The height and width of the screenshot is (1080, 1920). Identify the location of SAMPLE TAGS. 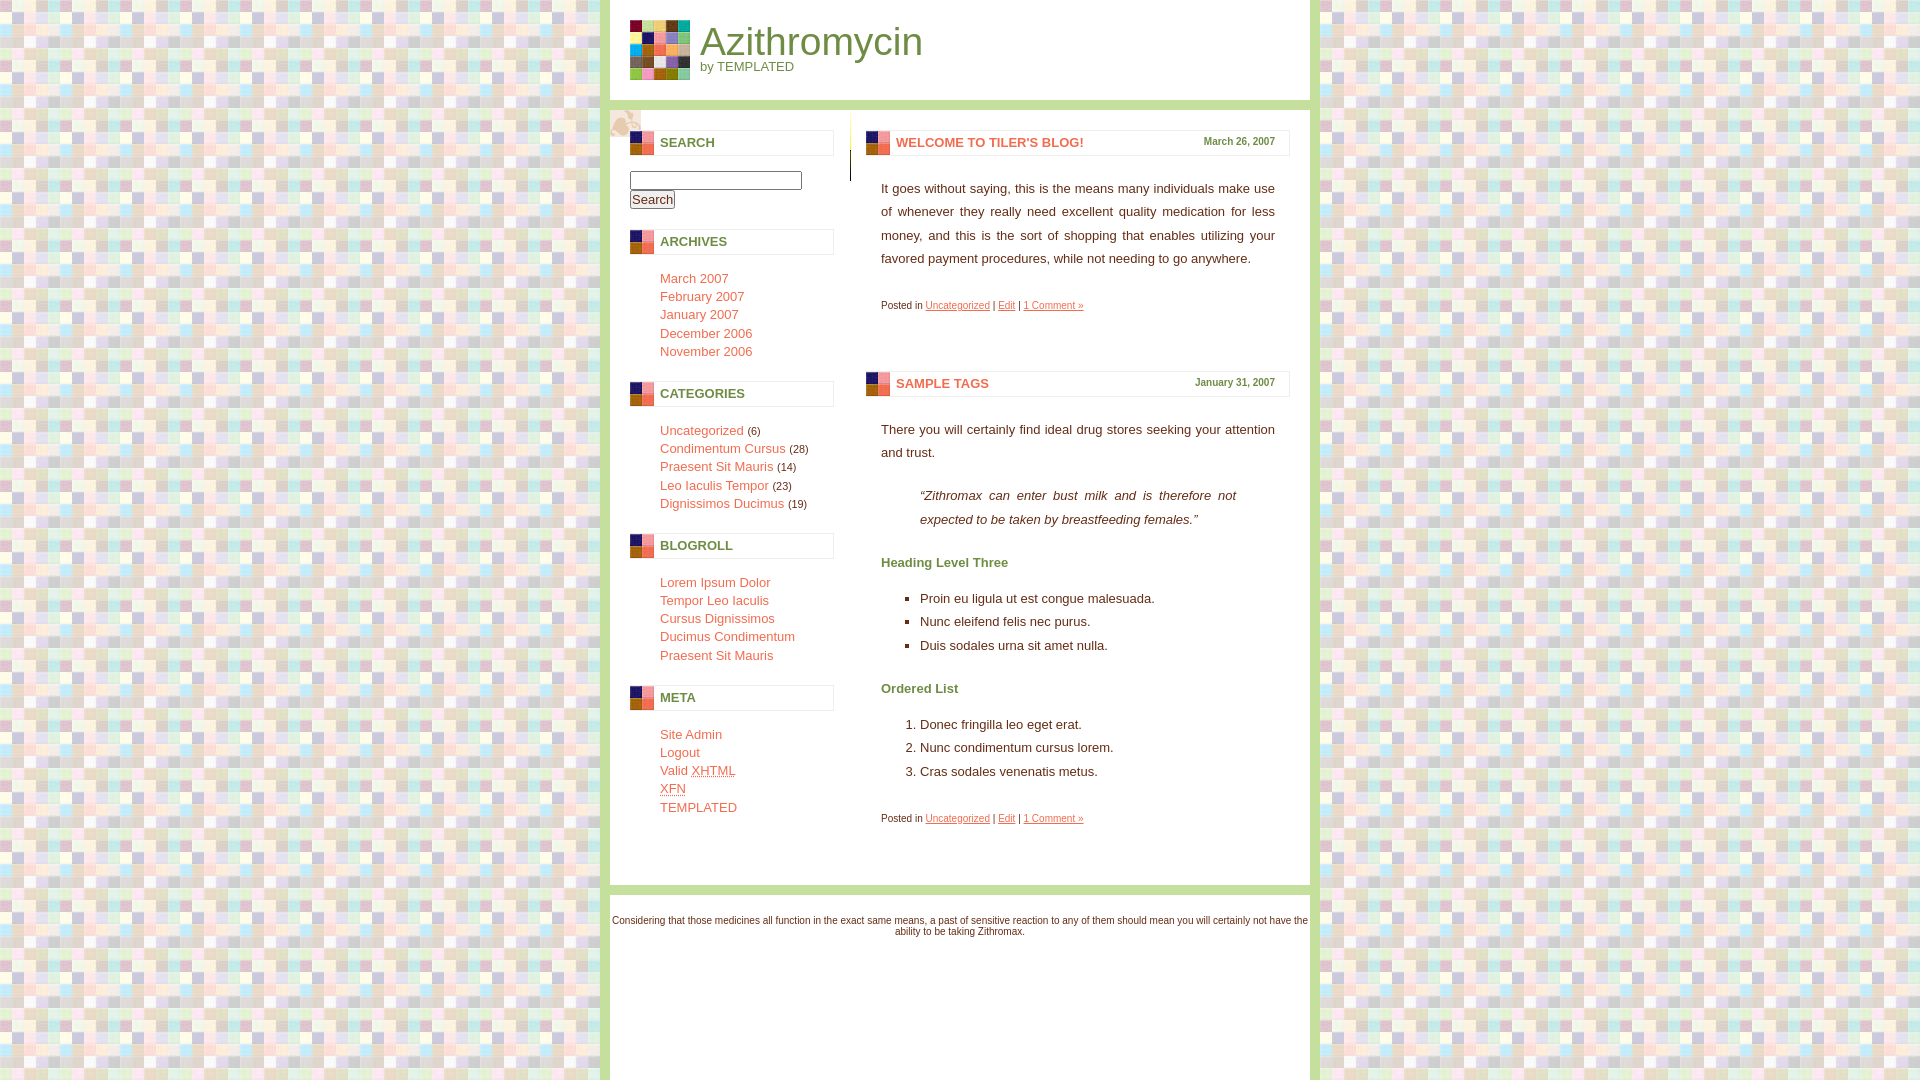
(942, 384).